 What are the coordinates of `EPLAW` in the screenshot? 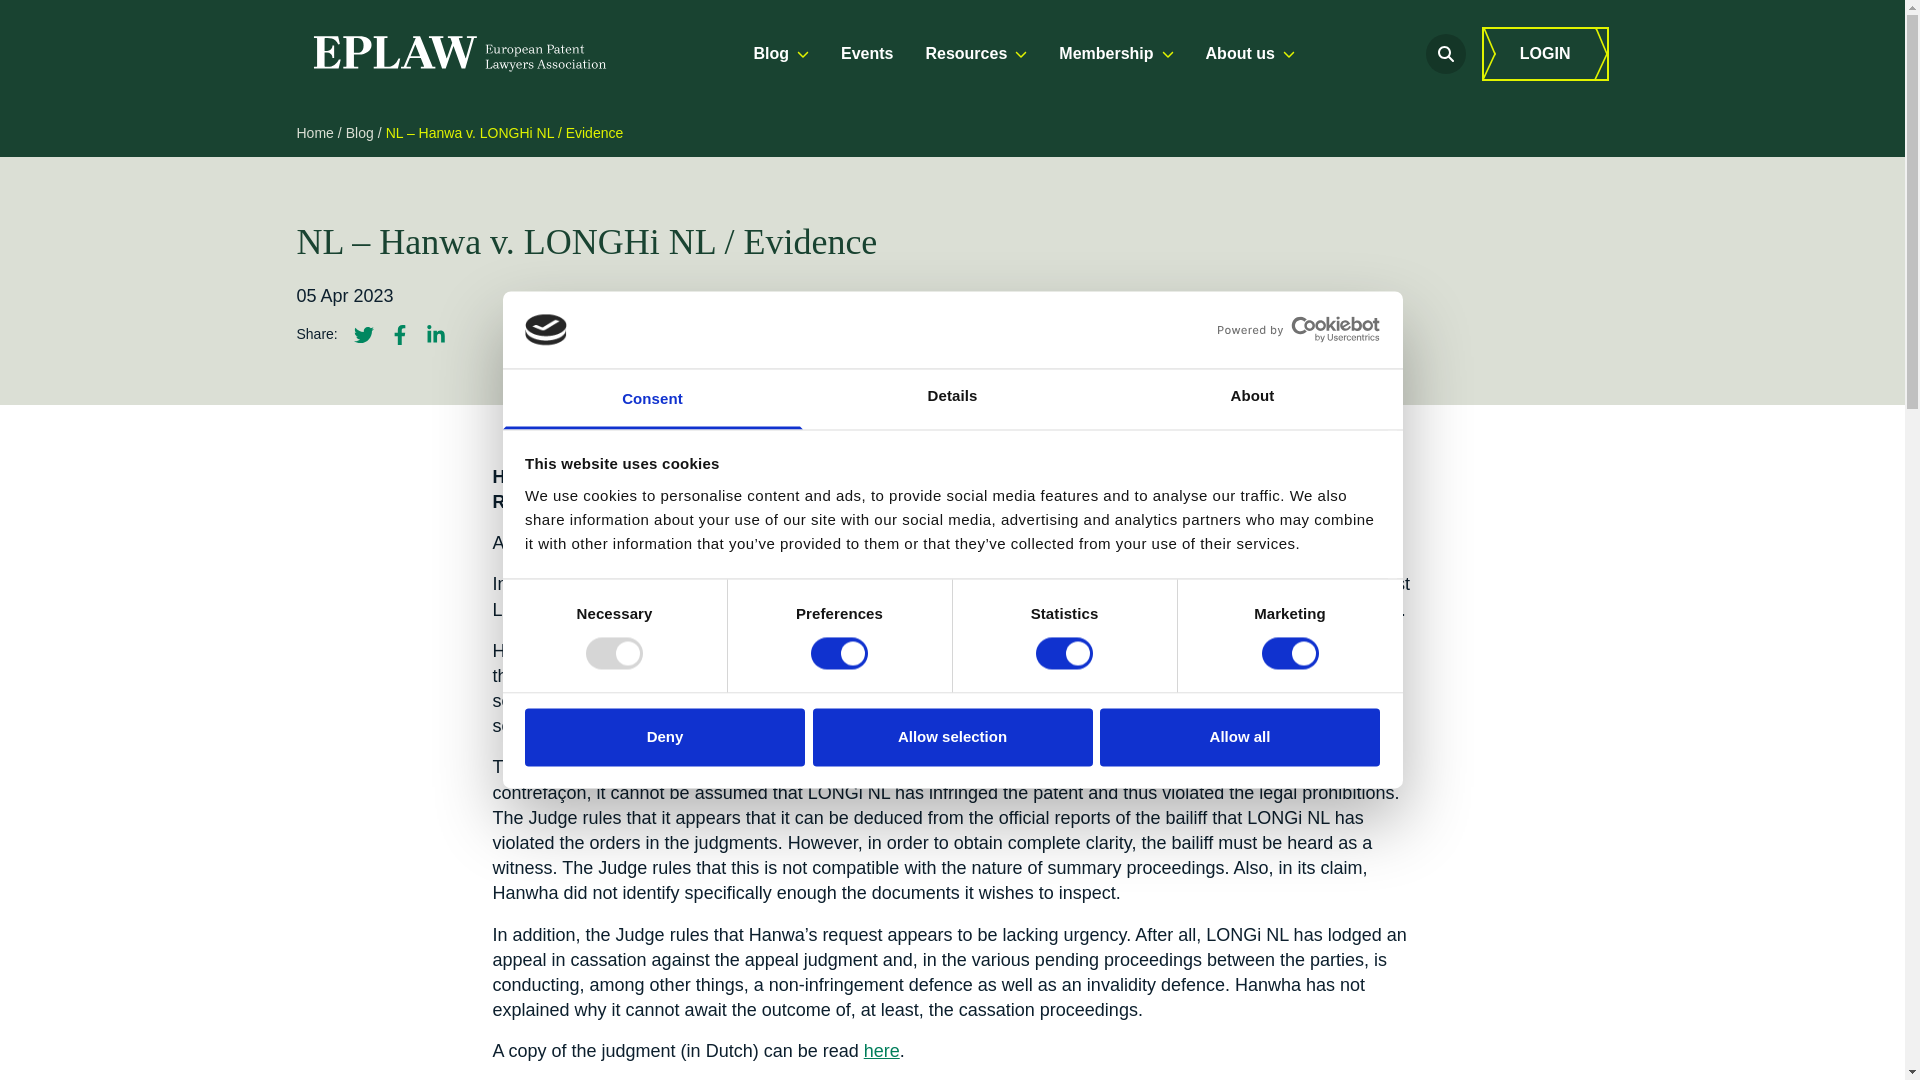 It's located at (458, 54).